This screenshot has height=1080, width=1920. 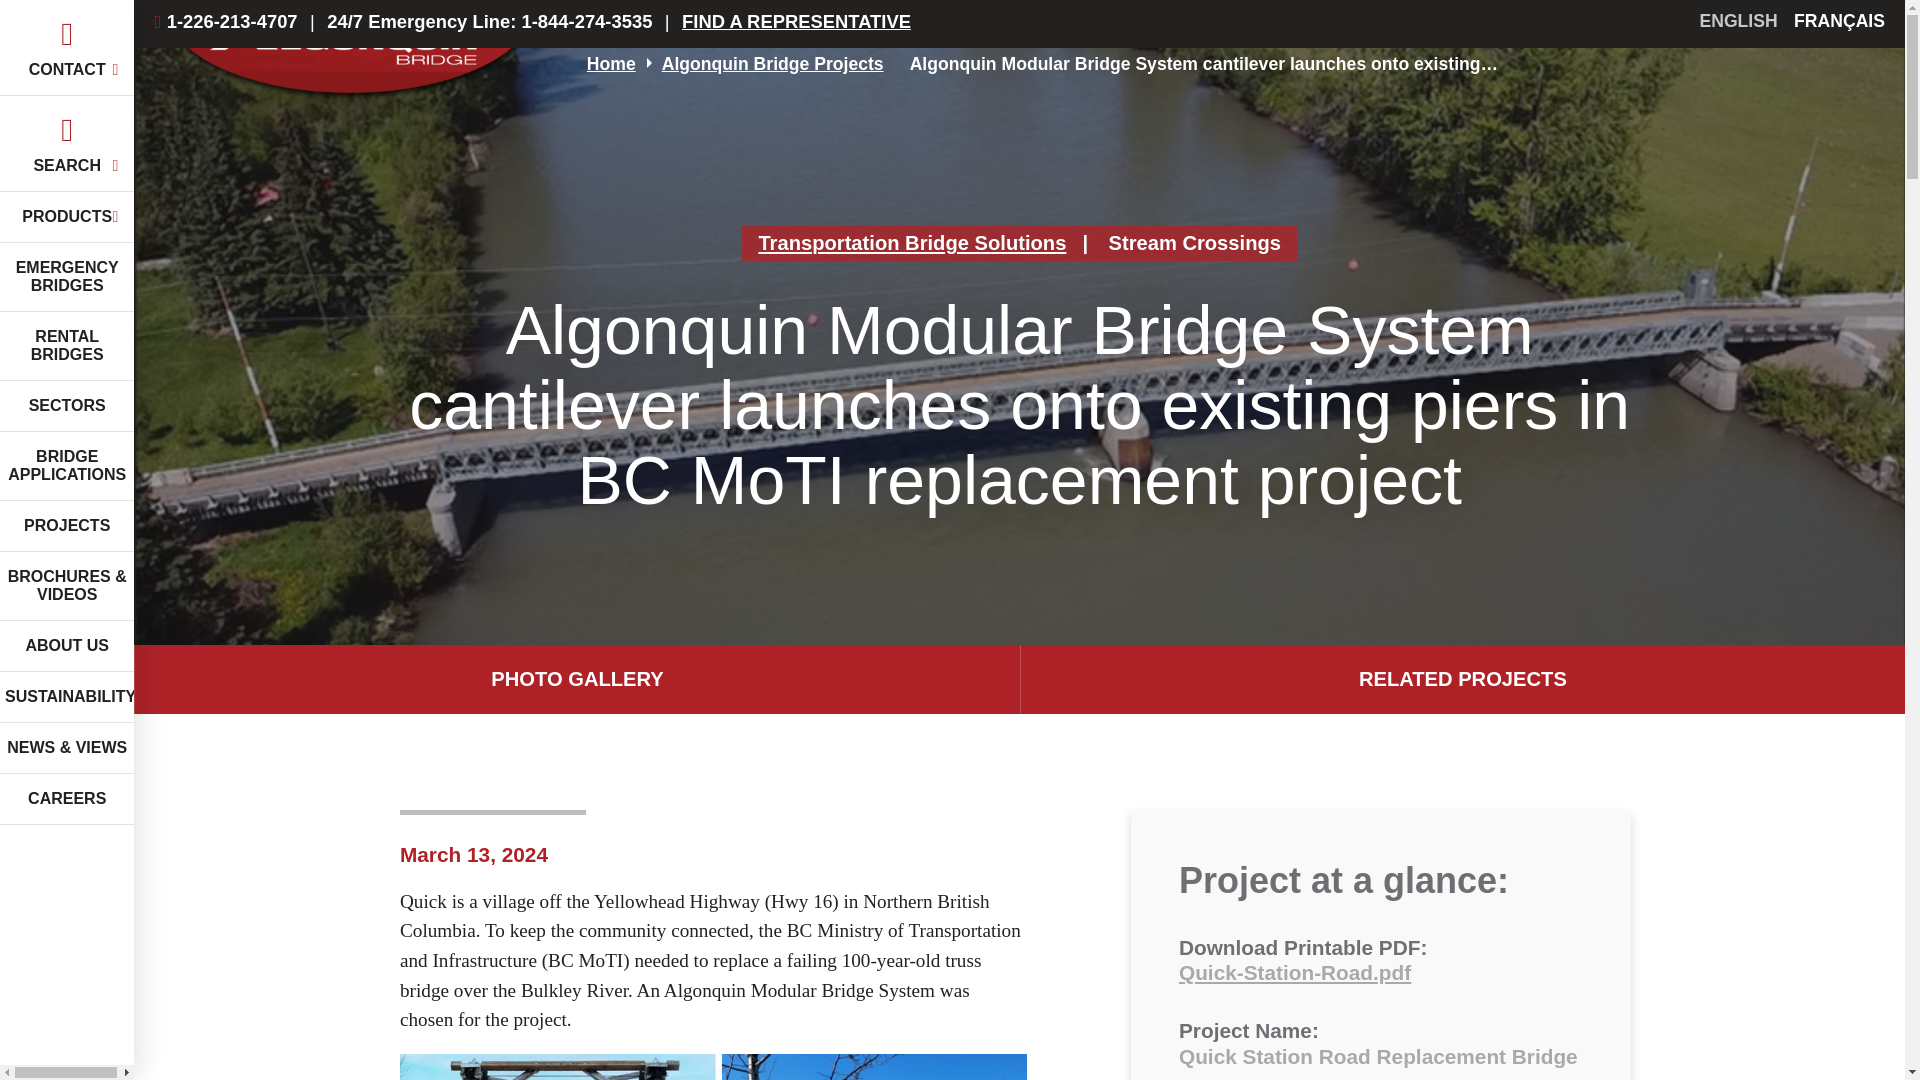 What do you see at coordinates (67, 646) in the screenshot?
I see `ABOUT US` at bounding box center [67, 646].